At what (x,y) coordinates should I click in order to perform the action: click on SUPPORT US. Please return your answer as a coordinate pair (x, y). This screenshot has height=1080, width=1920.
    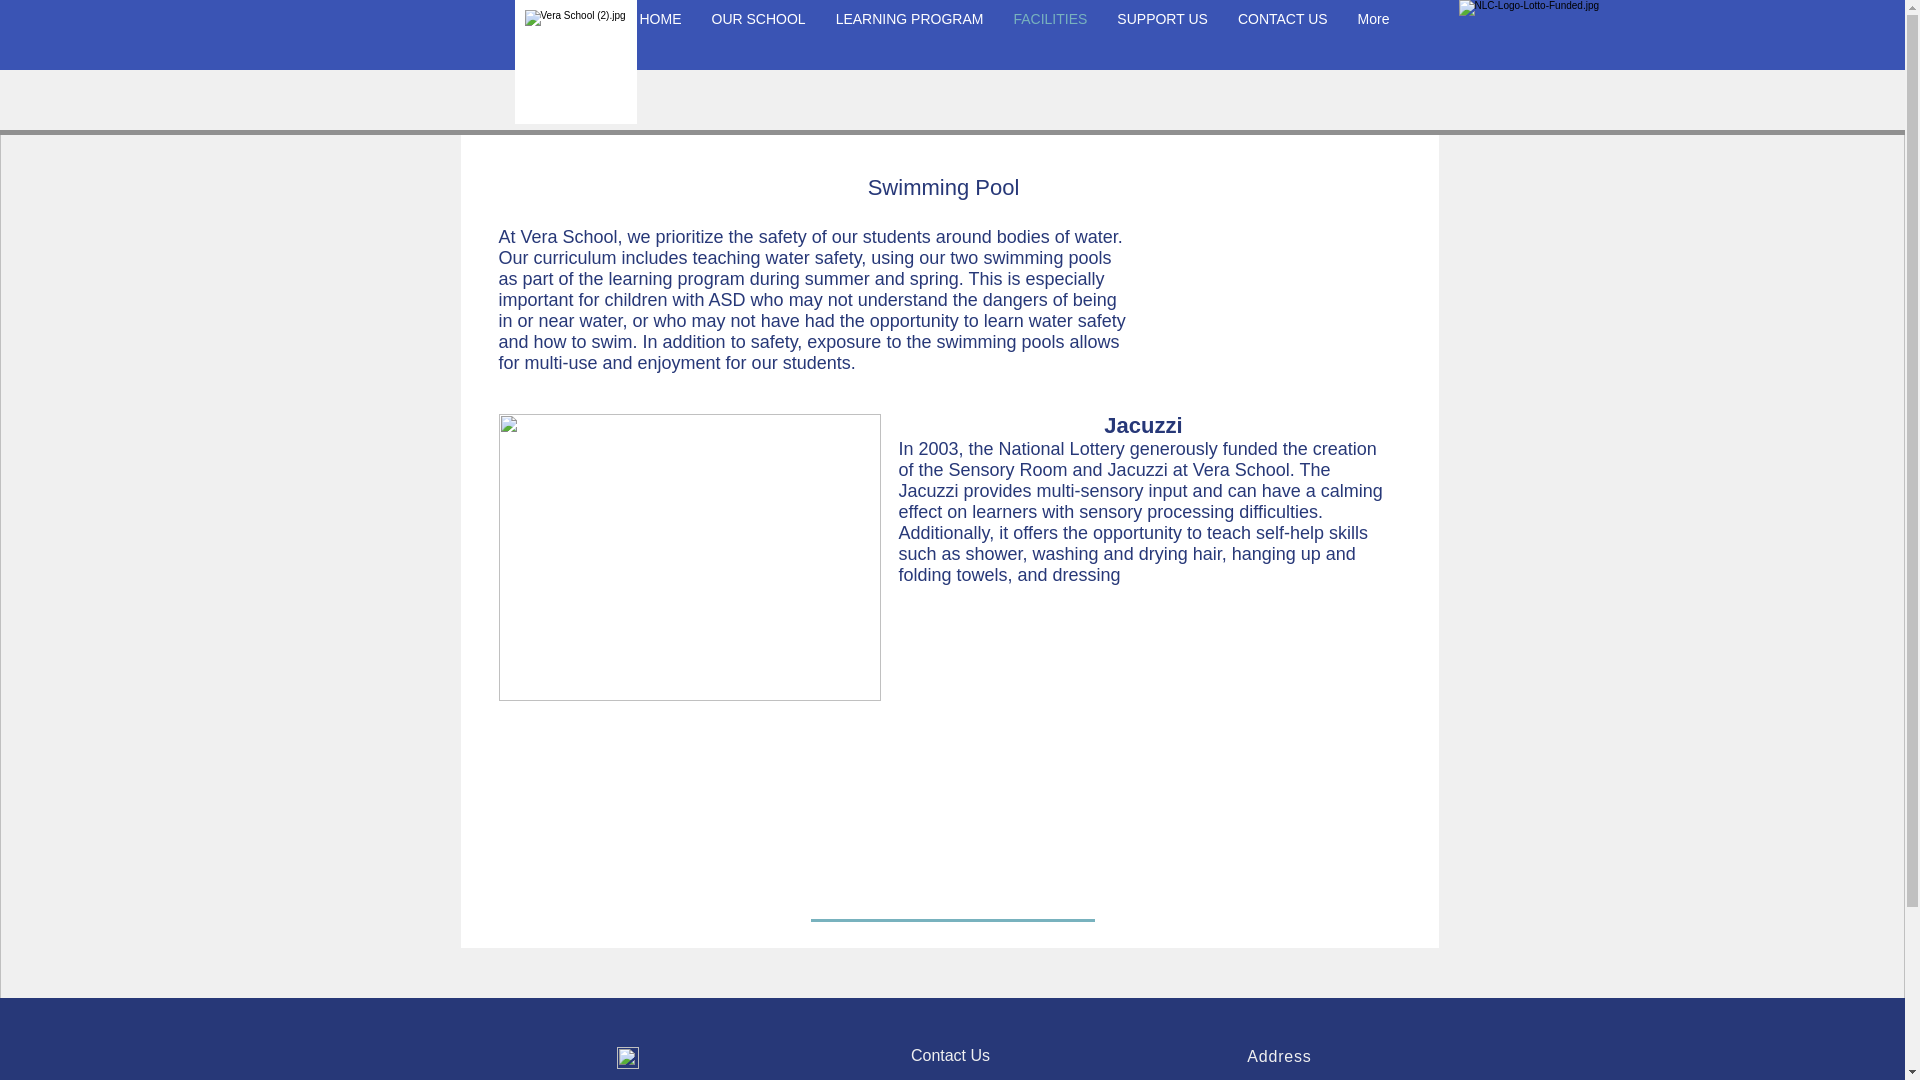
    Looking at the image, I should click on (1162, 34).